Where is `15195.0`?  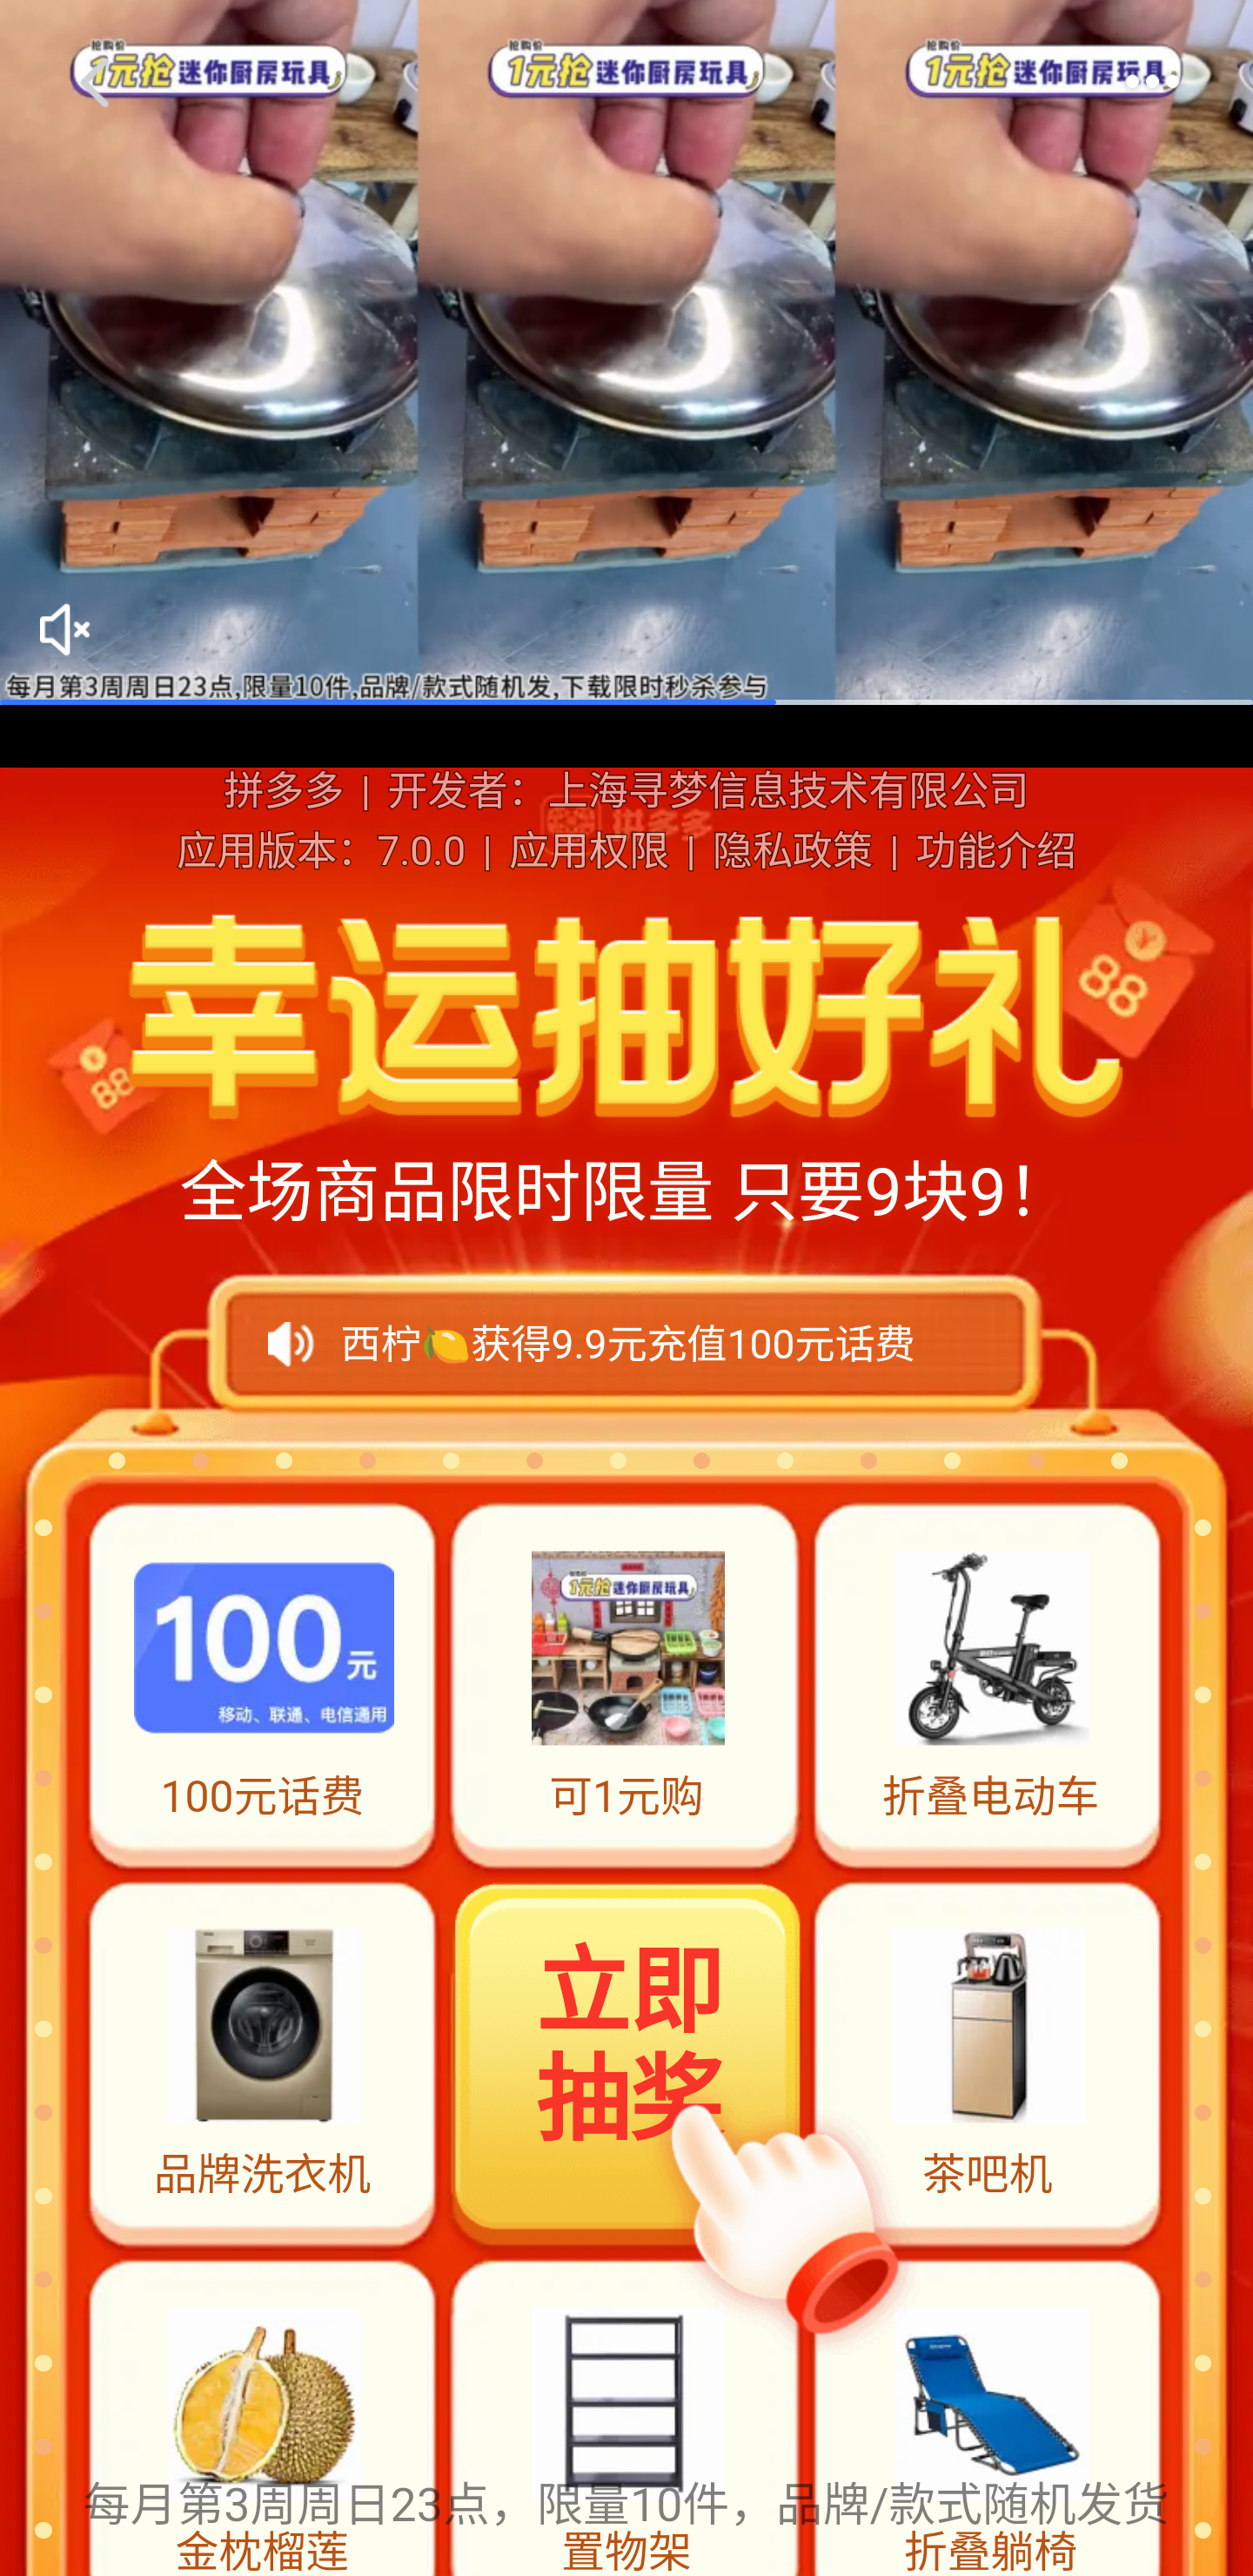
15195.0 is located at coordinates (626, 353).